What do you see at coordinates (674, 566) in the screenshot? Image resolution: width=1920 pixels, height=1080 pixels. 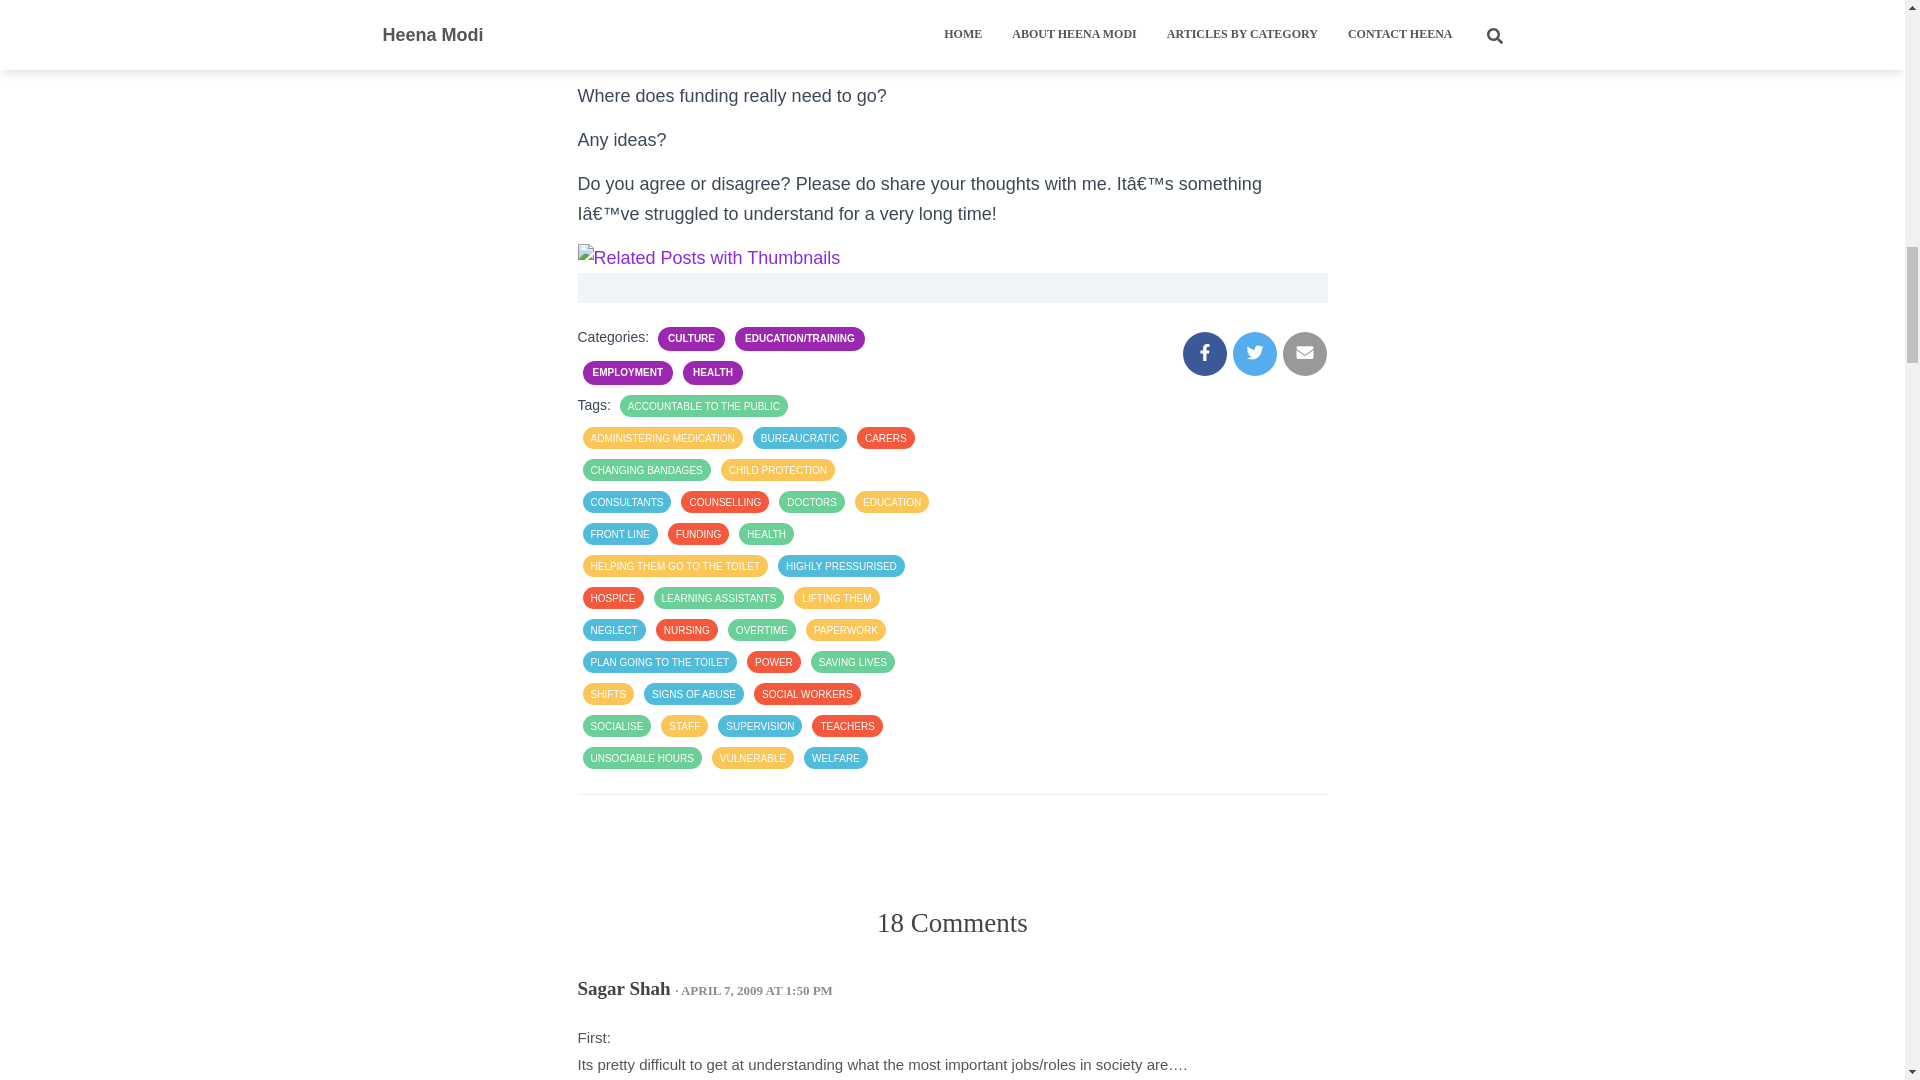 I see `HELPING THEM GO TO THE TOILET` at bounding box center [674, 566].